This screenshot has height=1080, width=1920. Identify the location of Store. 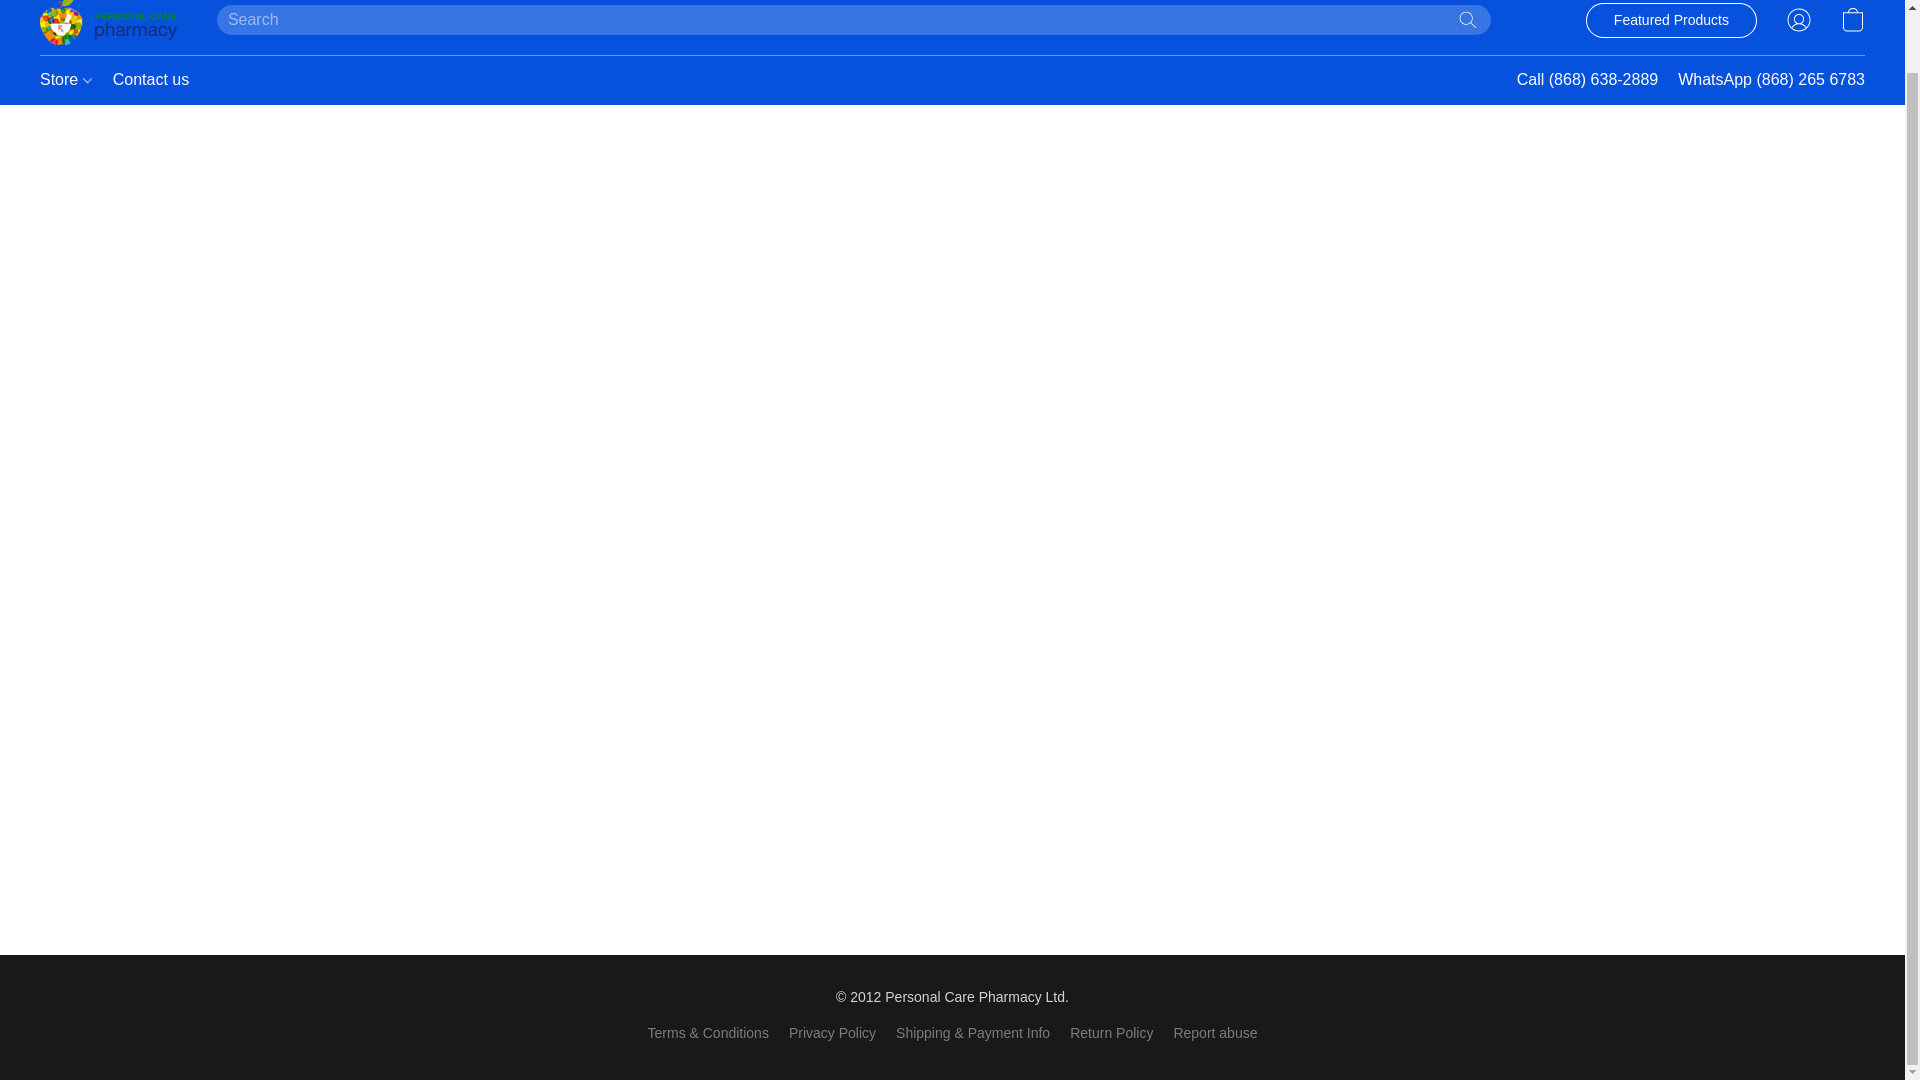
(72, 80).